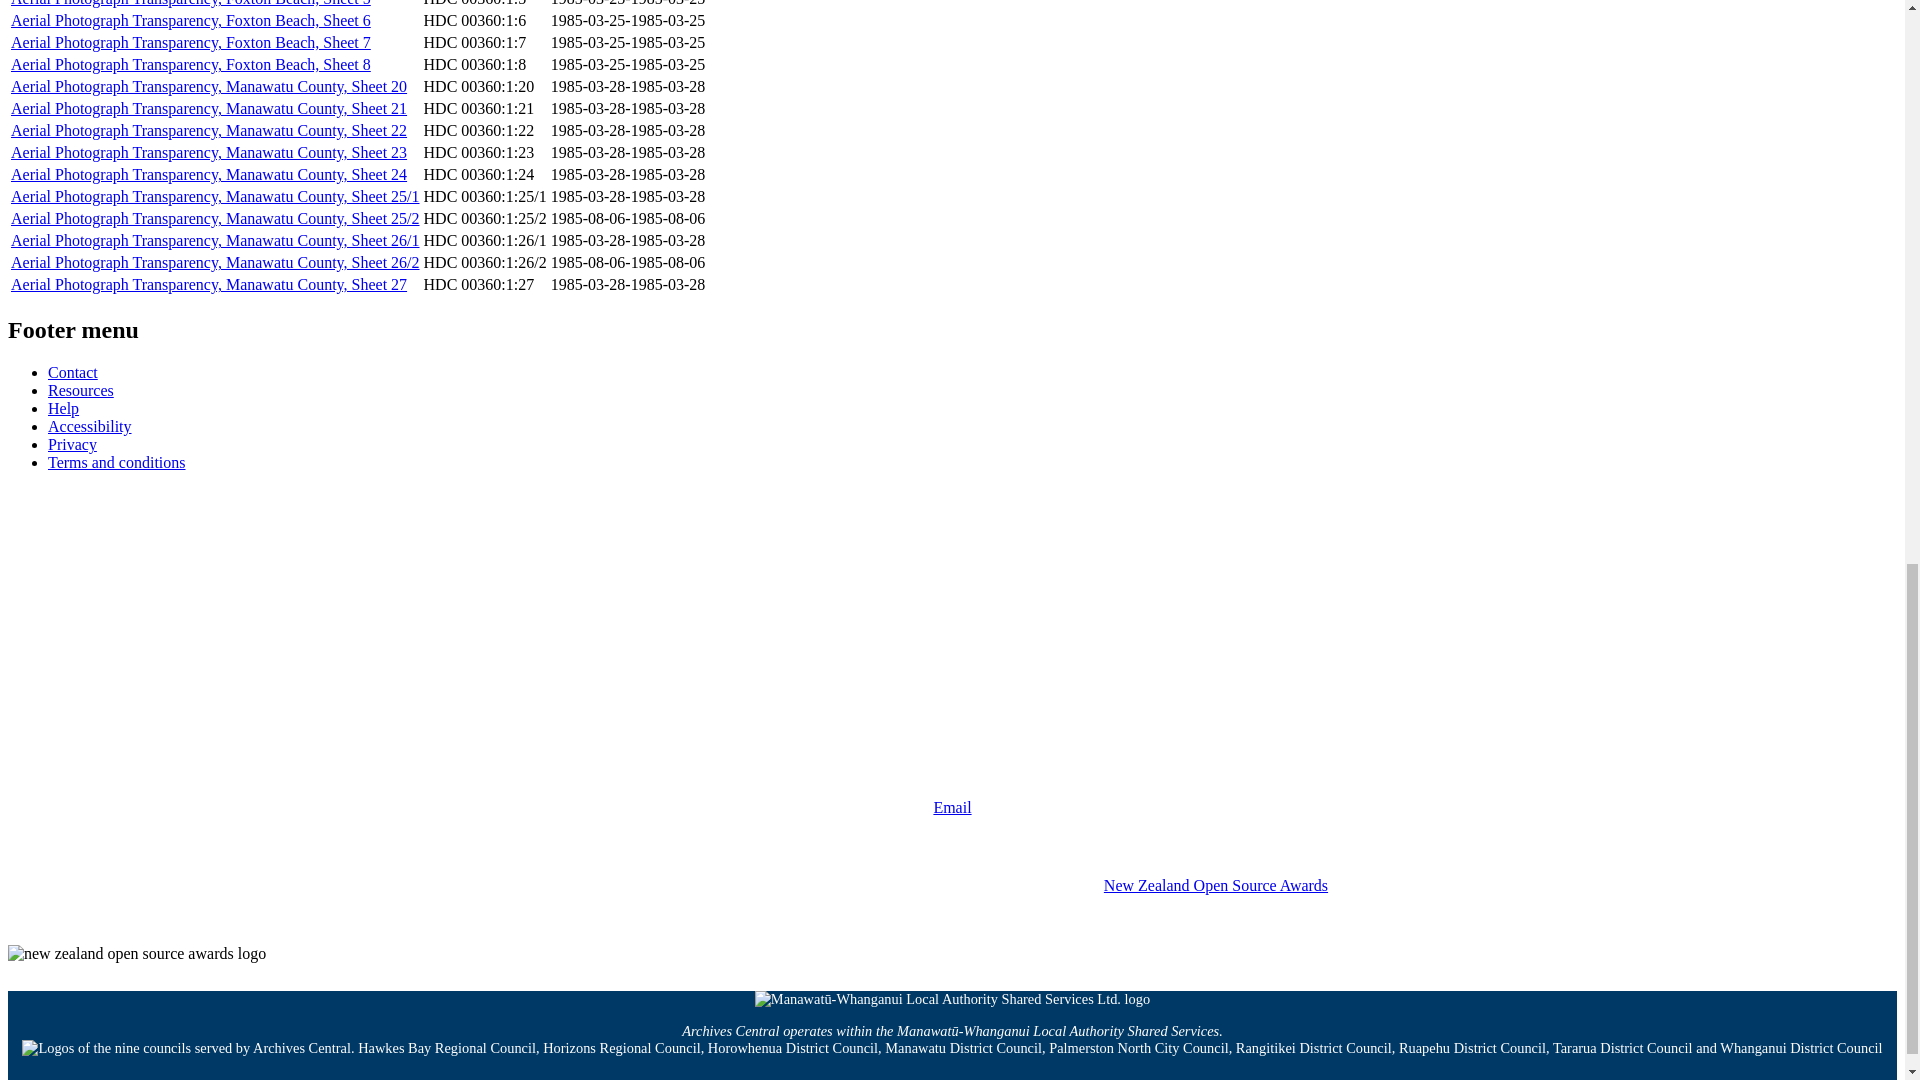 The height and width of the screenshot is (1080, 1920). Describe the element at coordinates (209, 174) in the screenshot. I see `Aerial Photograph Transparency, Manawatu County, Sheet 24` at that location.